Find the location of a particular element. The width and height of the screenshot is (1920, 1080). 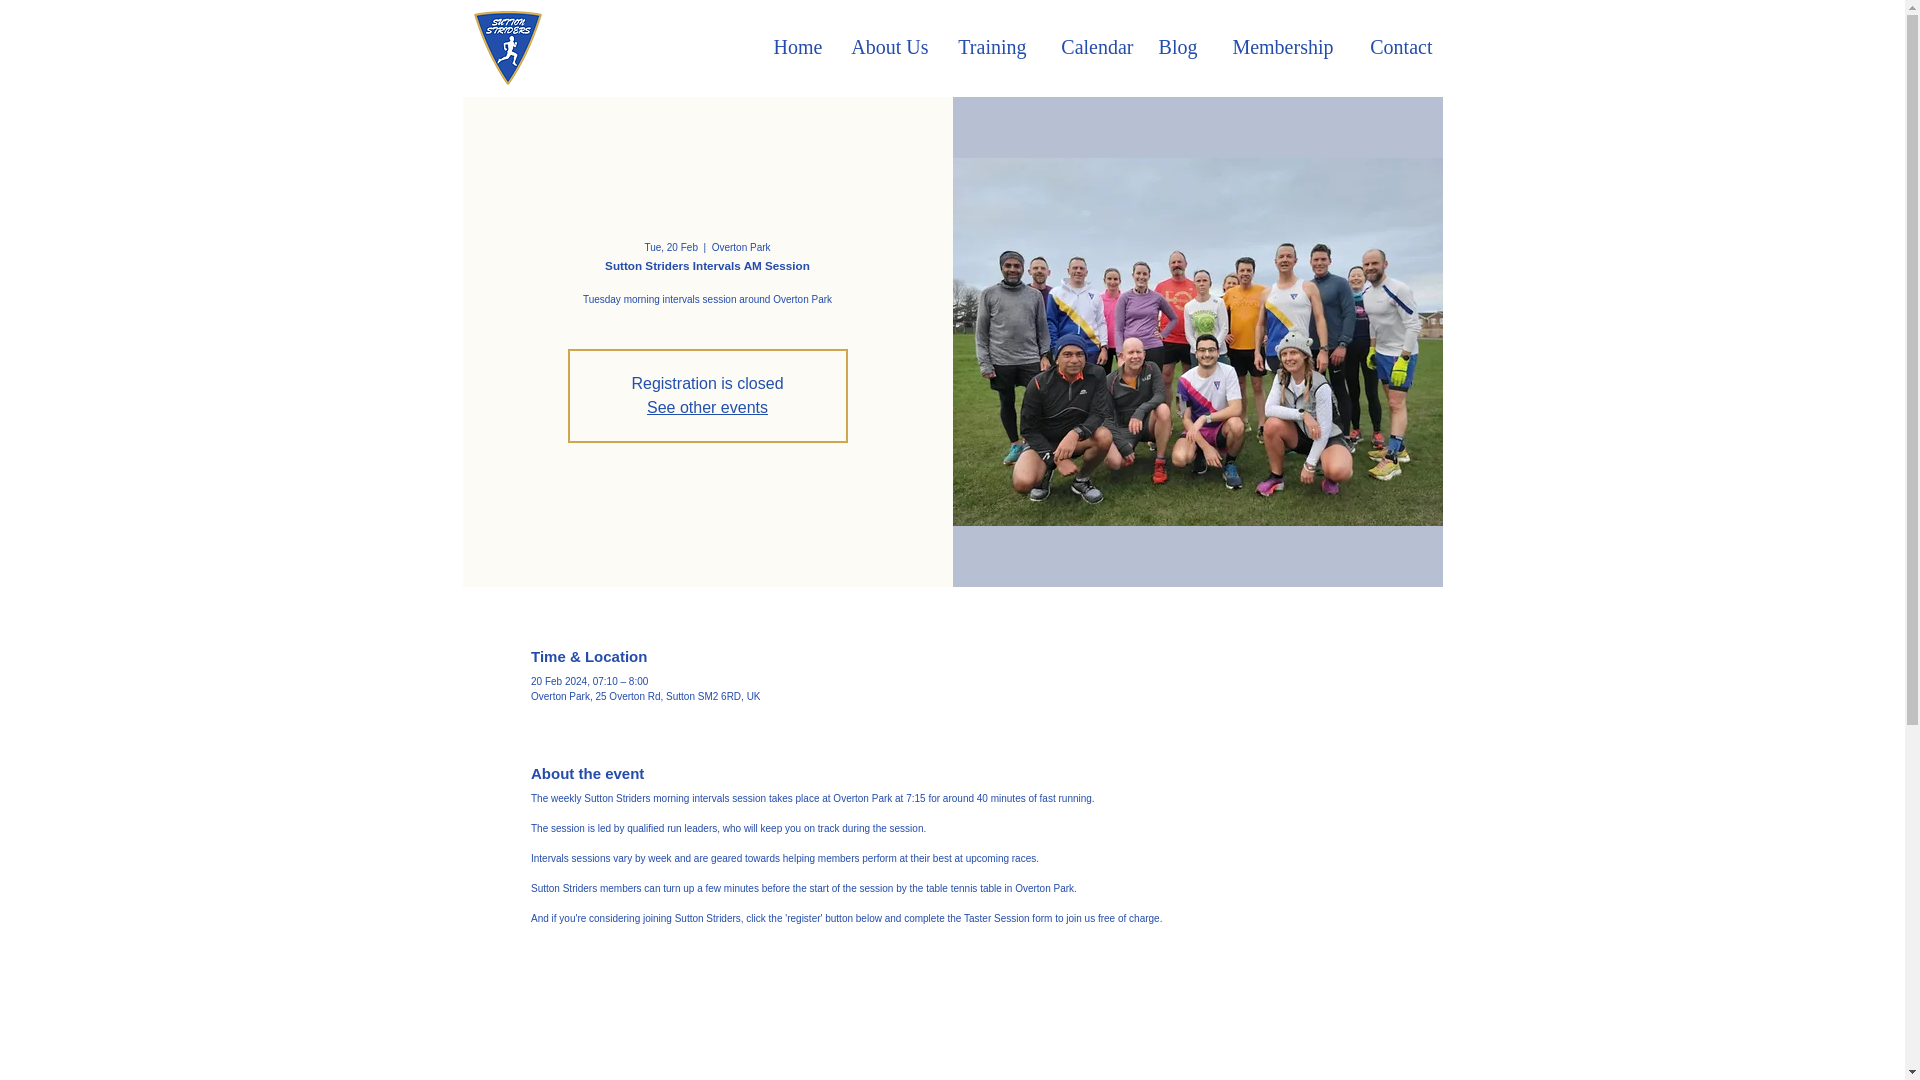

Home is located at coordinates (796, 46).